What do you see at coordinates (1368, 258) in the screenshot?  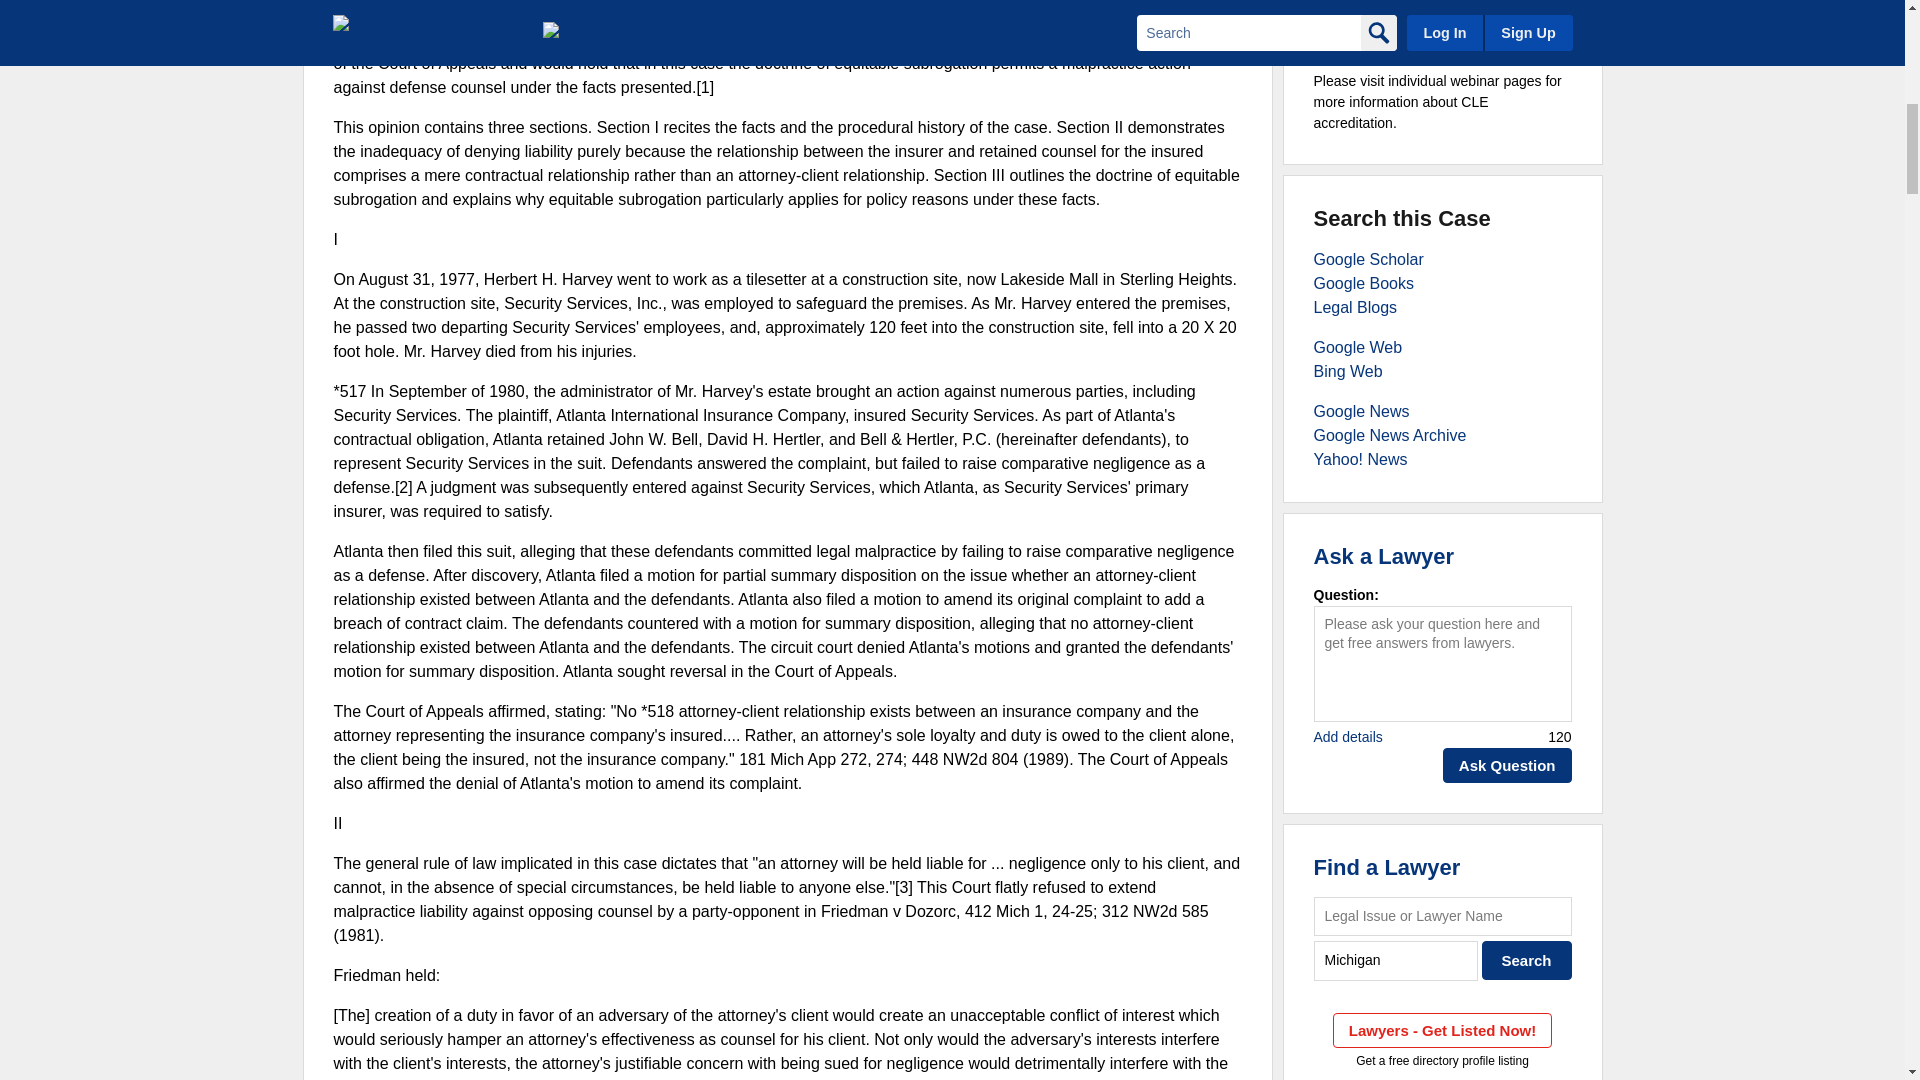 I see `Law - Google Scholar` at bounding box center [1368, 258].